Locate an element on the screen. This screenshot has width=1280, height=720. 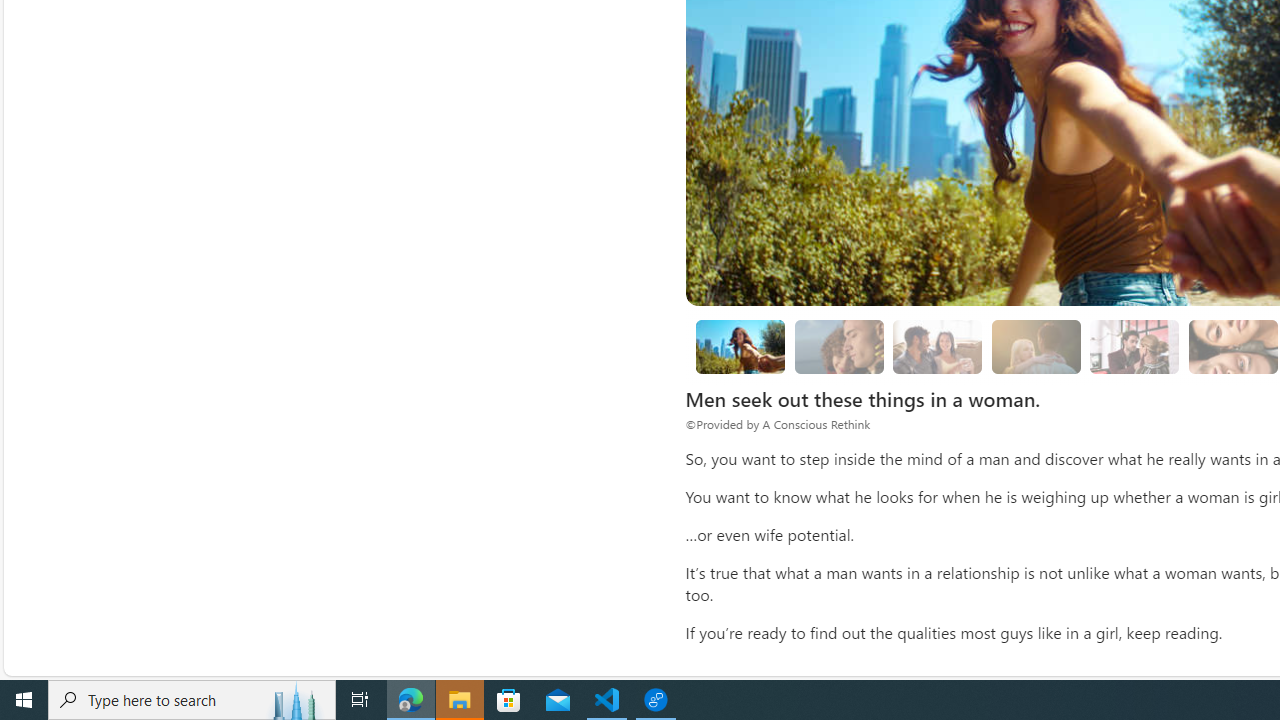
3. She is appreciative. is located at coordinates (1036, 346).